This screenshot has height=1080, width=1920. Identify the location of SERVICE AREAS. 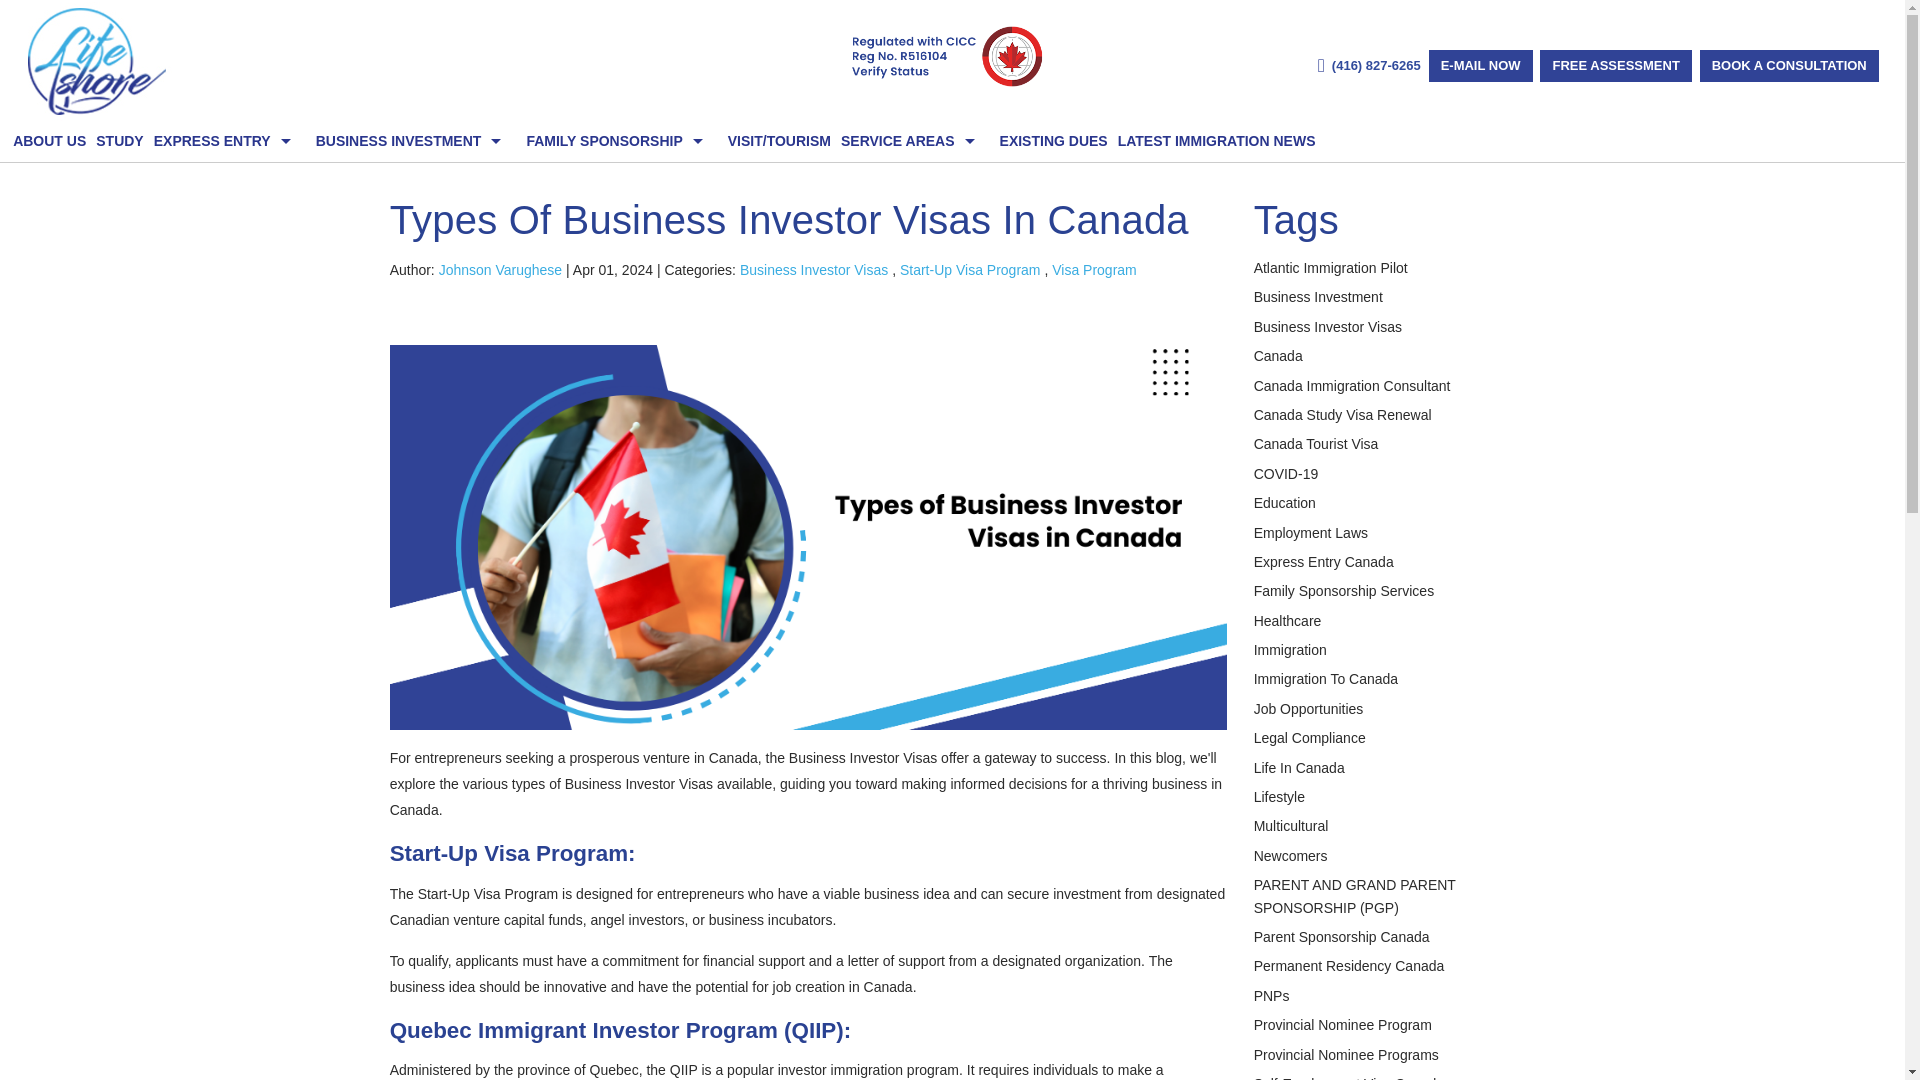
(910, 141).